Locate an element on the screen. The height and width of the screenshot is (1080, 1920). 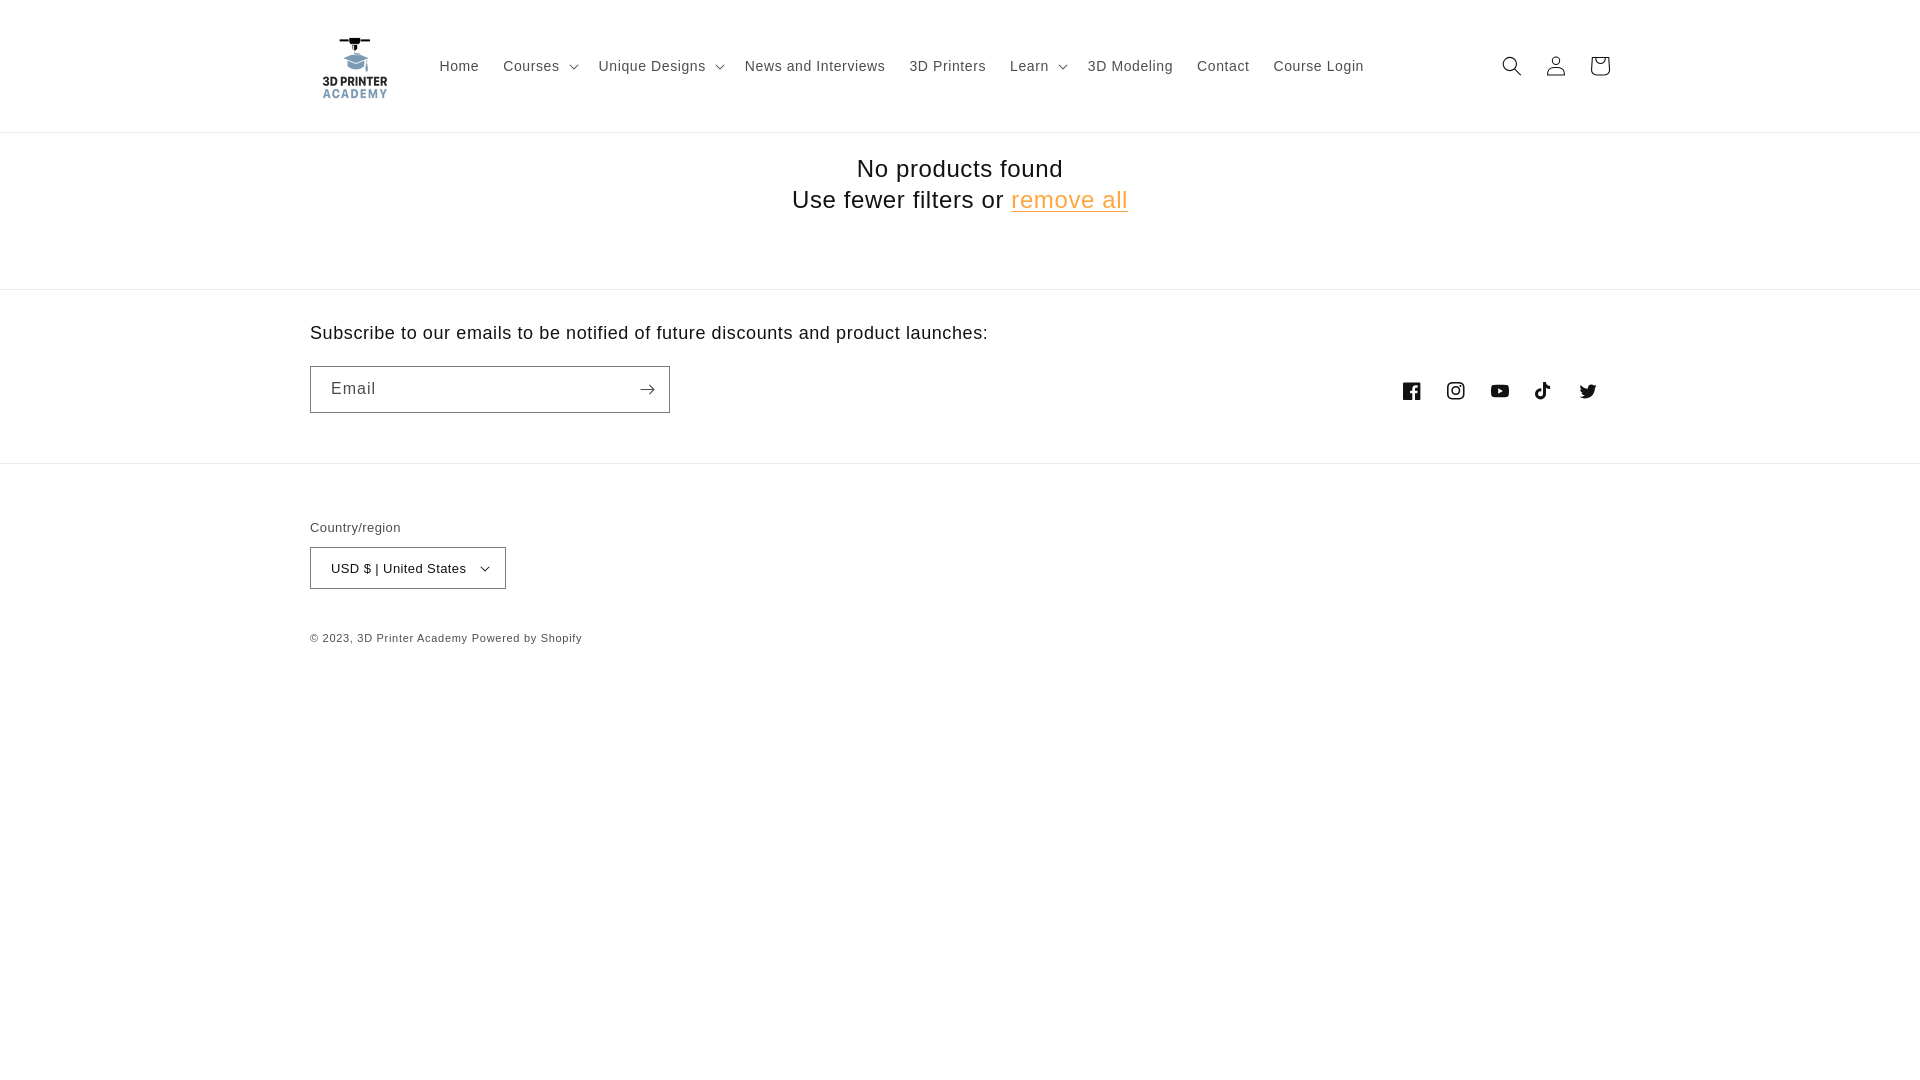
remove all is located at coordinates (1070, 200).